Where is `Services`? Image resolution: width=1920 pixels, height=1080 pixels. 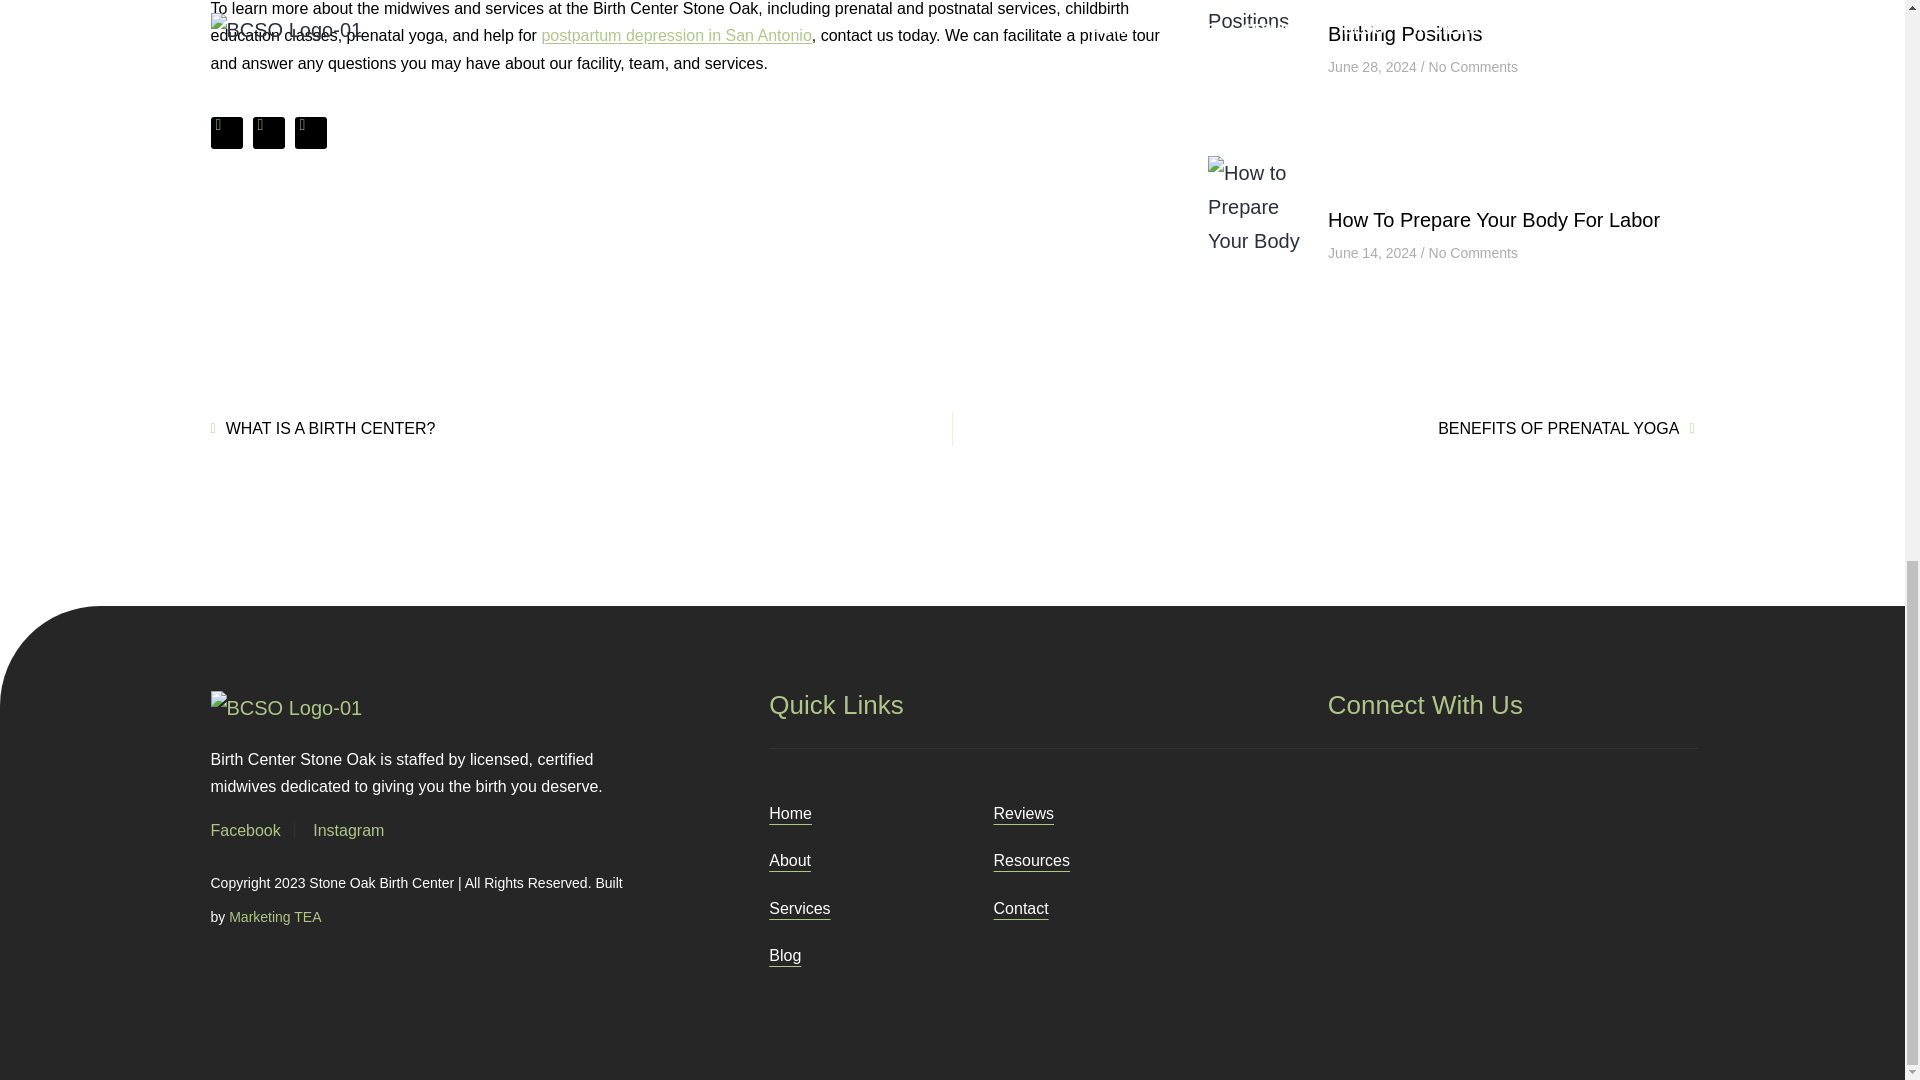
Services is located at coordinates (812, 908).